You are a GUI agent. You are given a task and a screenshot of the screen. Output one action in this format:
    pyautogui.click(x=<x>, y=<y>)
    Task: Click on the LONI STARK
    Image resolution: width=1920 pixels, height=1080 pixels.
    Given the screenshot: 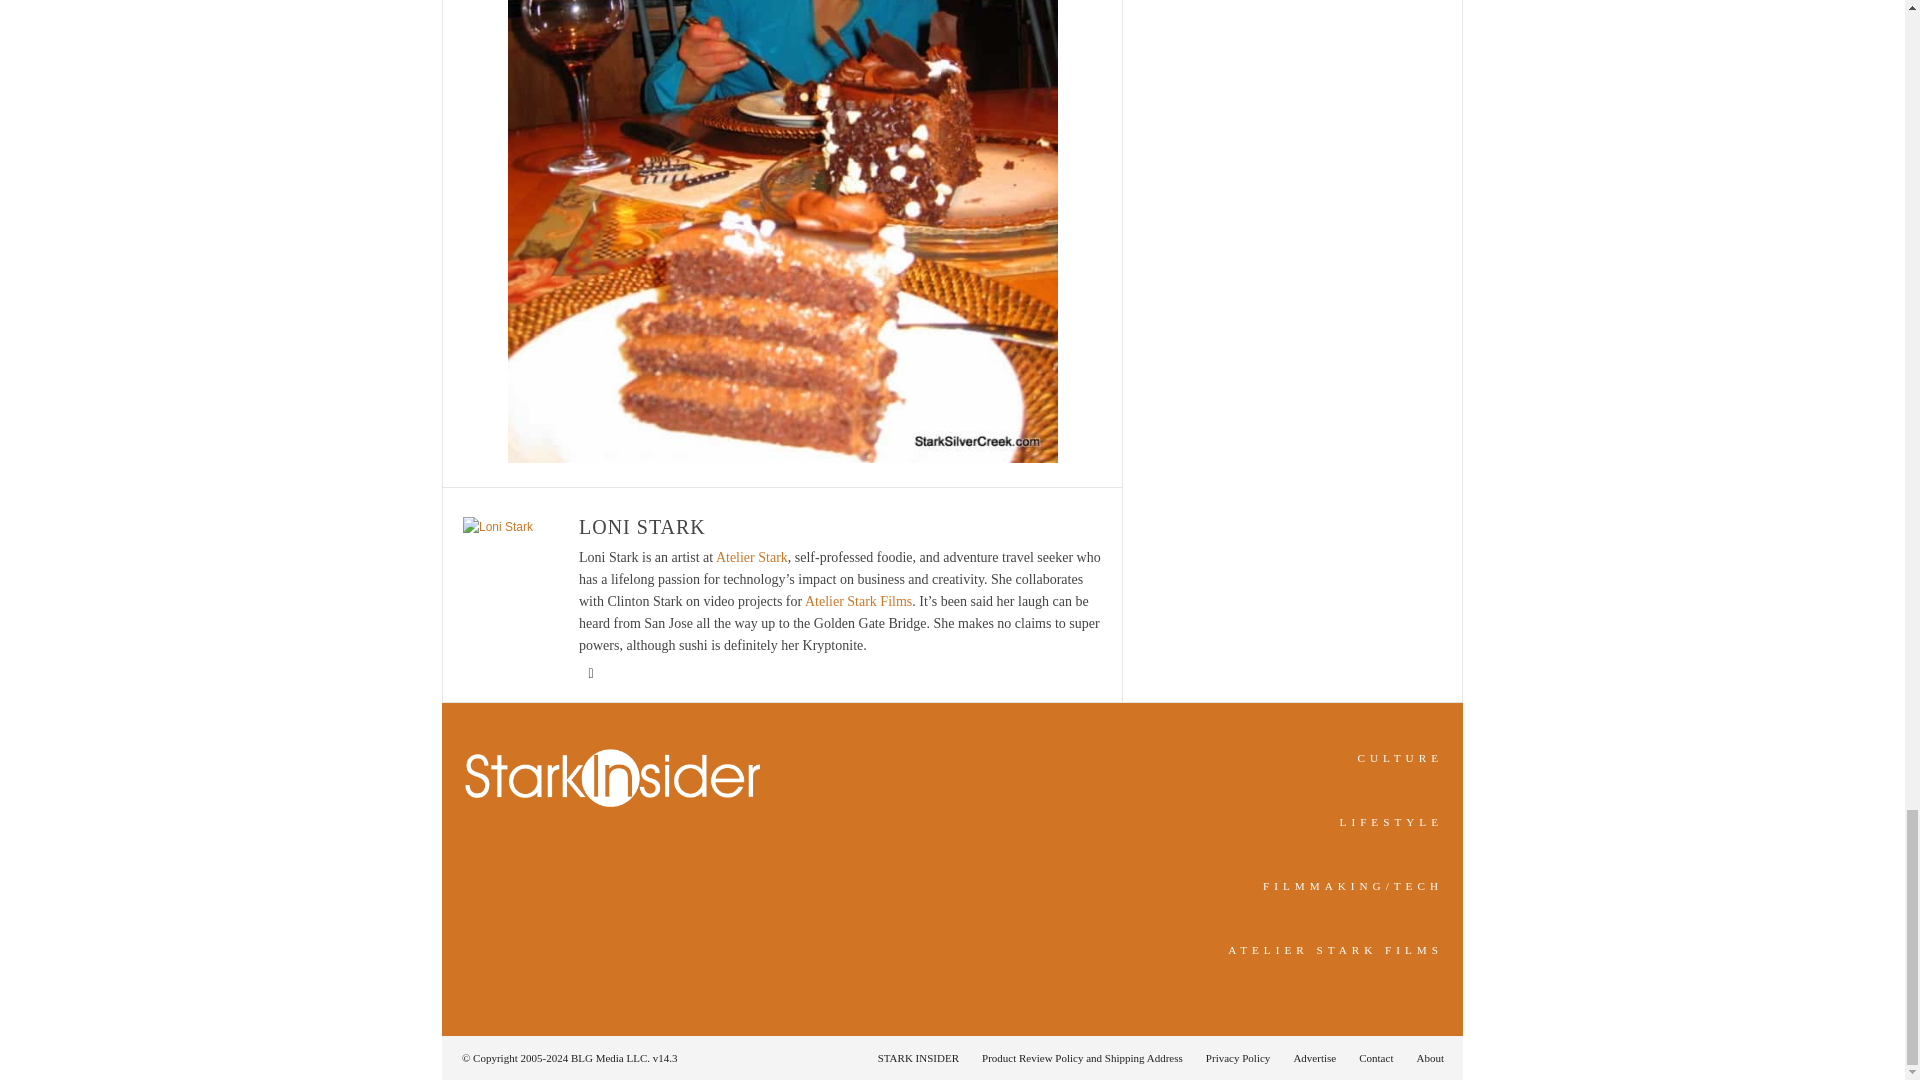 What is the action you would take?
    pyautogui.click(x=642, y=526)
    